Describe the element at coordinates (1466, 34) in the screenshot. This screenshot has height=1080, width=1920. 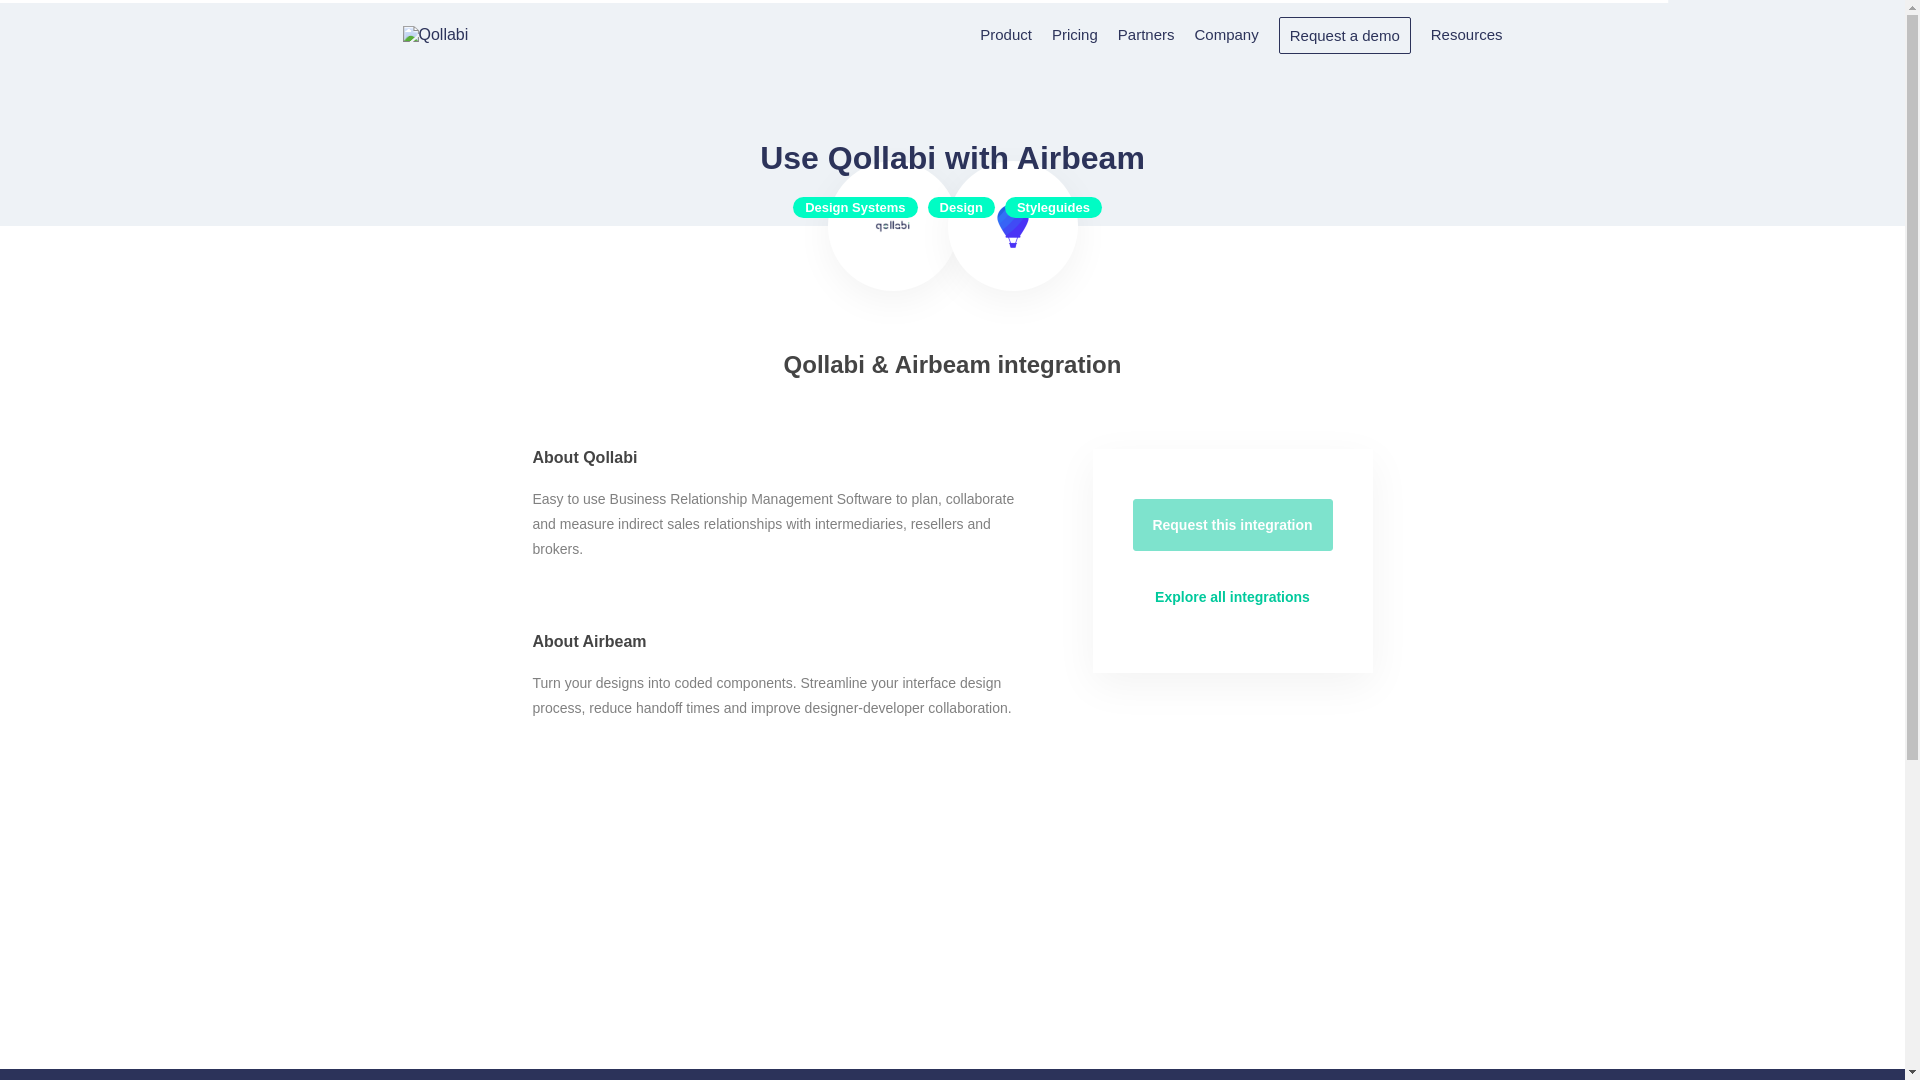
I see `Resources` at that location.